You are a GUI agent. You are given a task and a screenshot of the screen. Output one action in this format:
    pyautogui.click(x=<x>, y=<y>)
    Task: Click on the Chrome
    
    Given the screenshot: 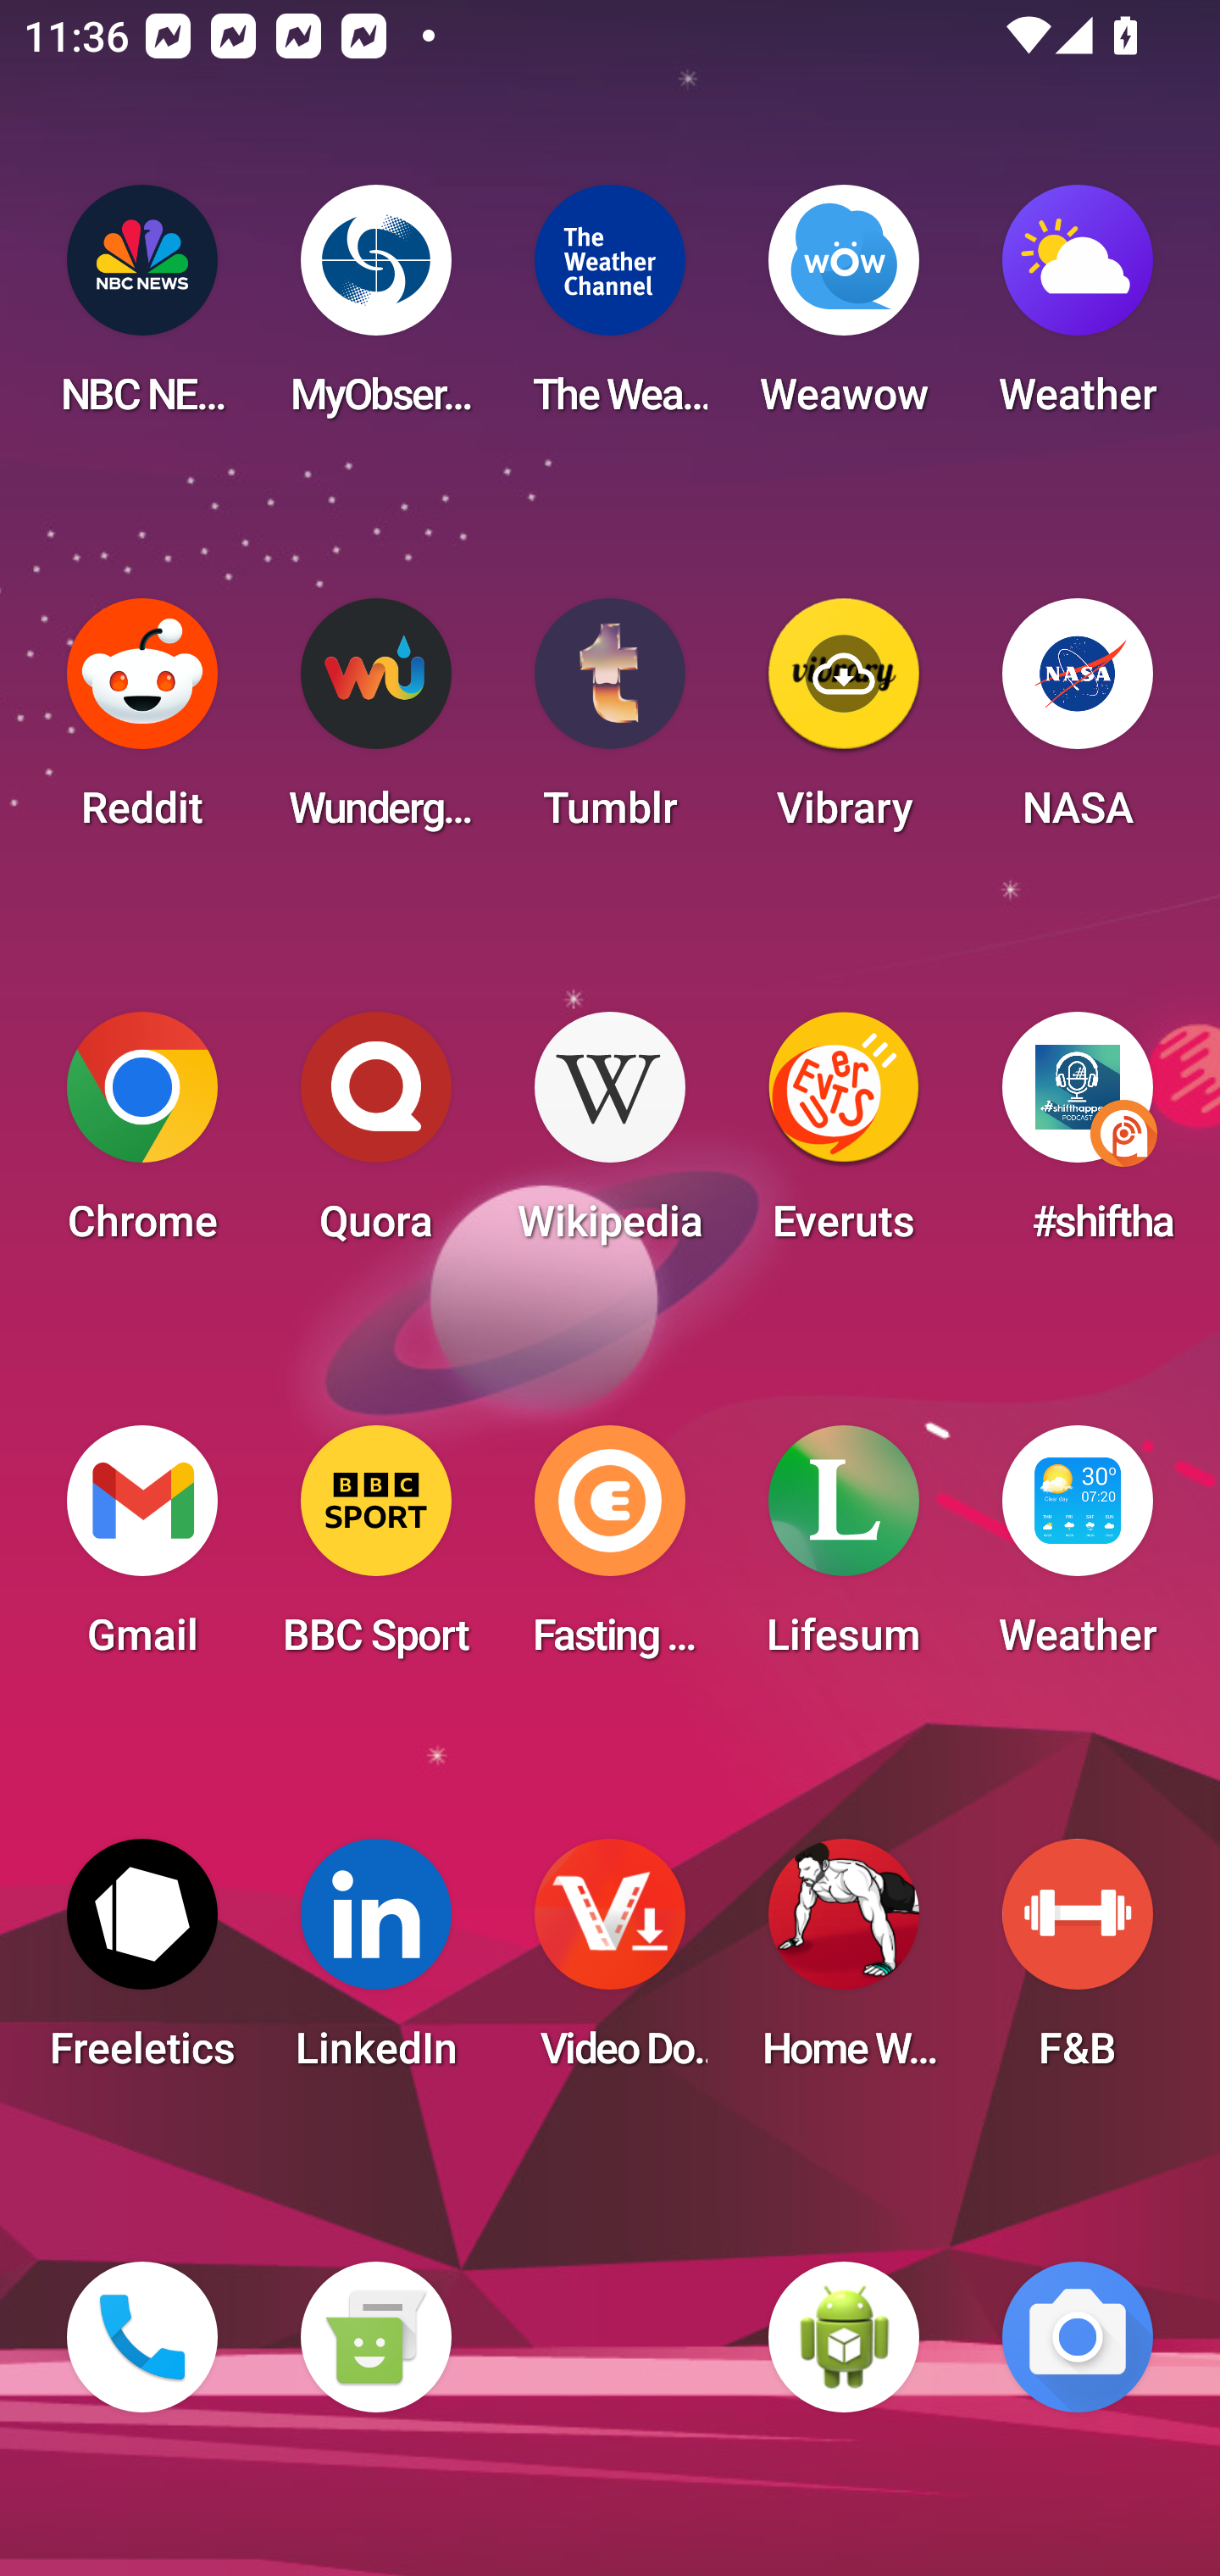 What is the action you would take?
    pyautogui.click(x=142, y=1137)
    